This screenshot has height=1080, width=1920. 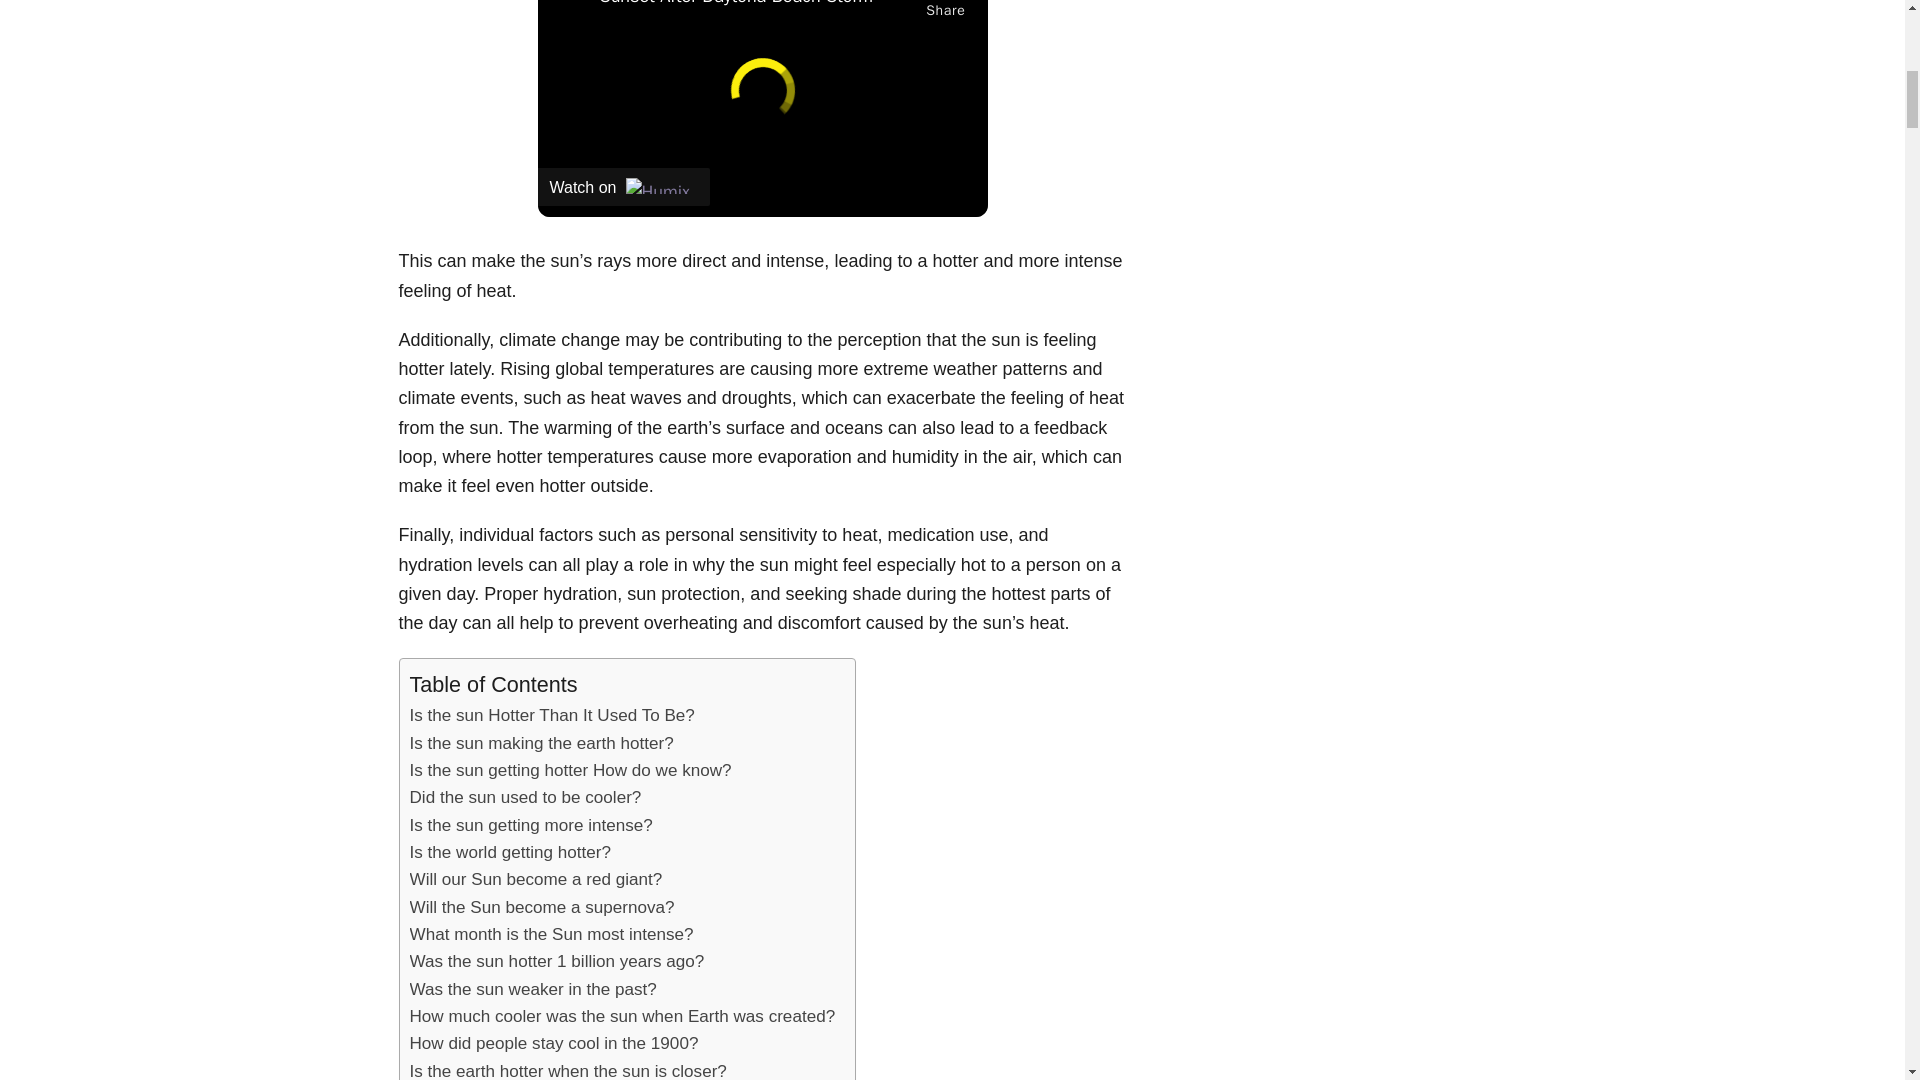 I want to click on Did the sun used to be cooler?, so click(x=526, y=798).